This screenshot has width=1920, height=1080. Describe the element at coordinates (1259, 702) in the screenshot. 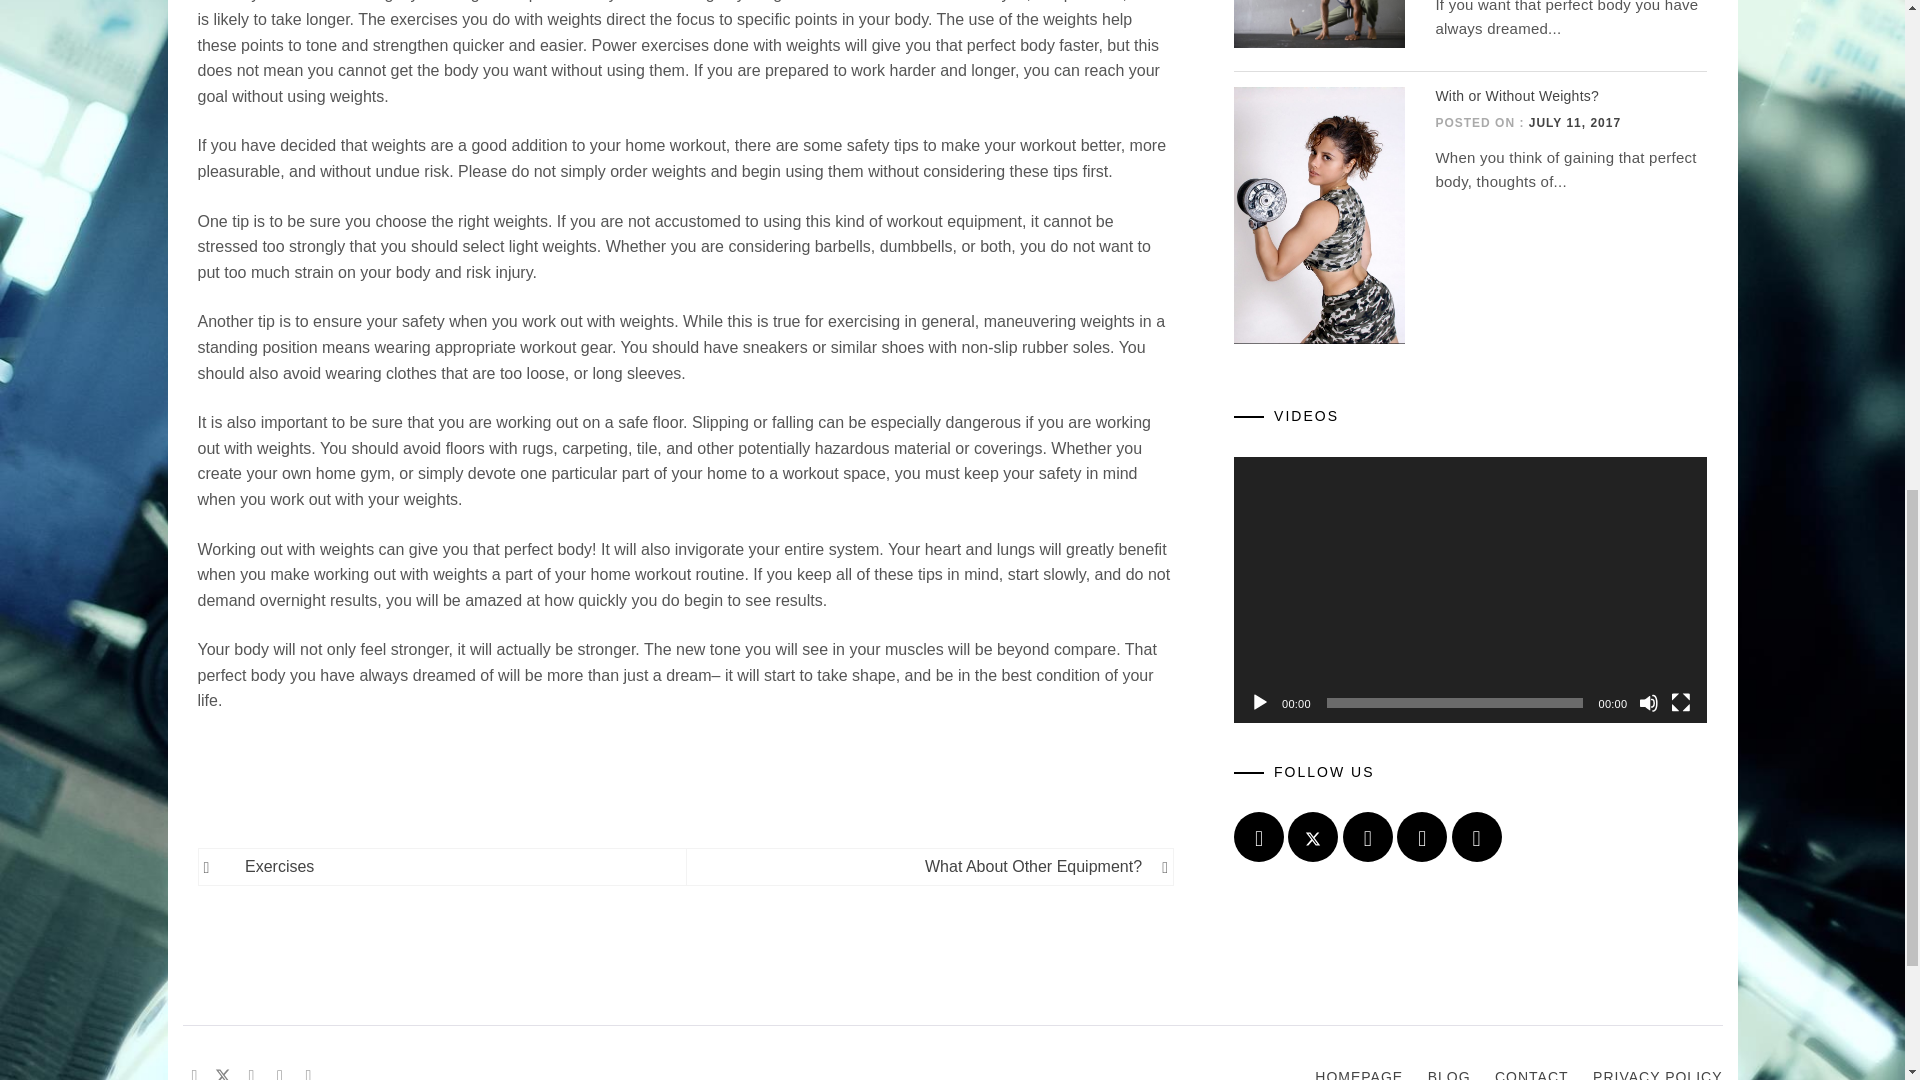

I see `Play` at that location.